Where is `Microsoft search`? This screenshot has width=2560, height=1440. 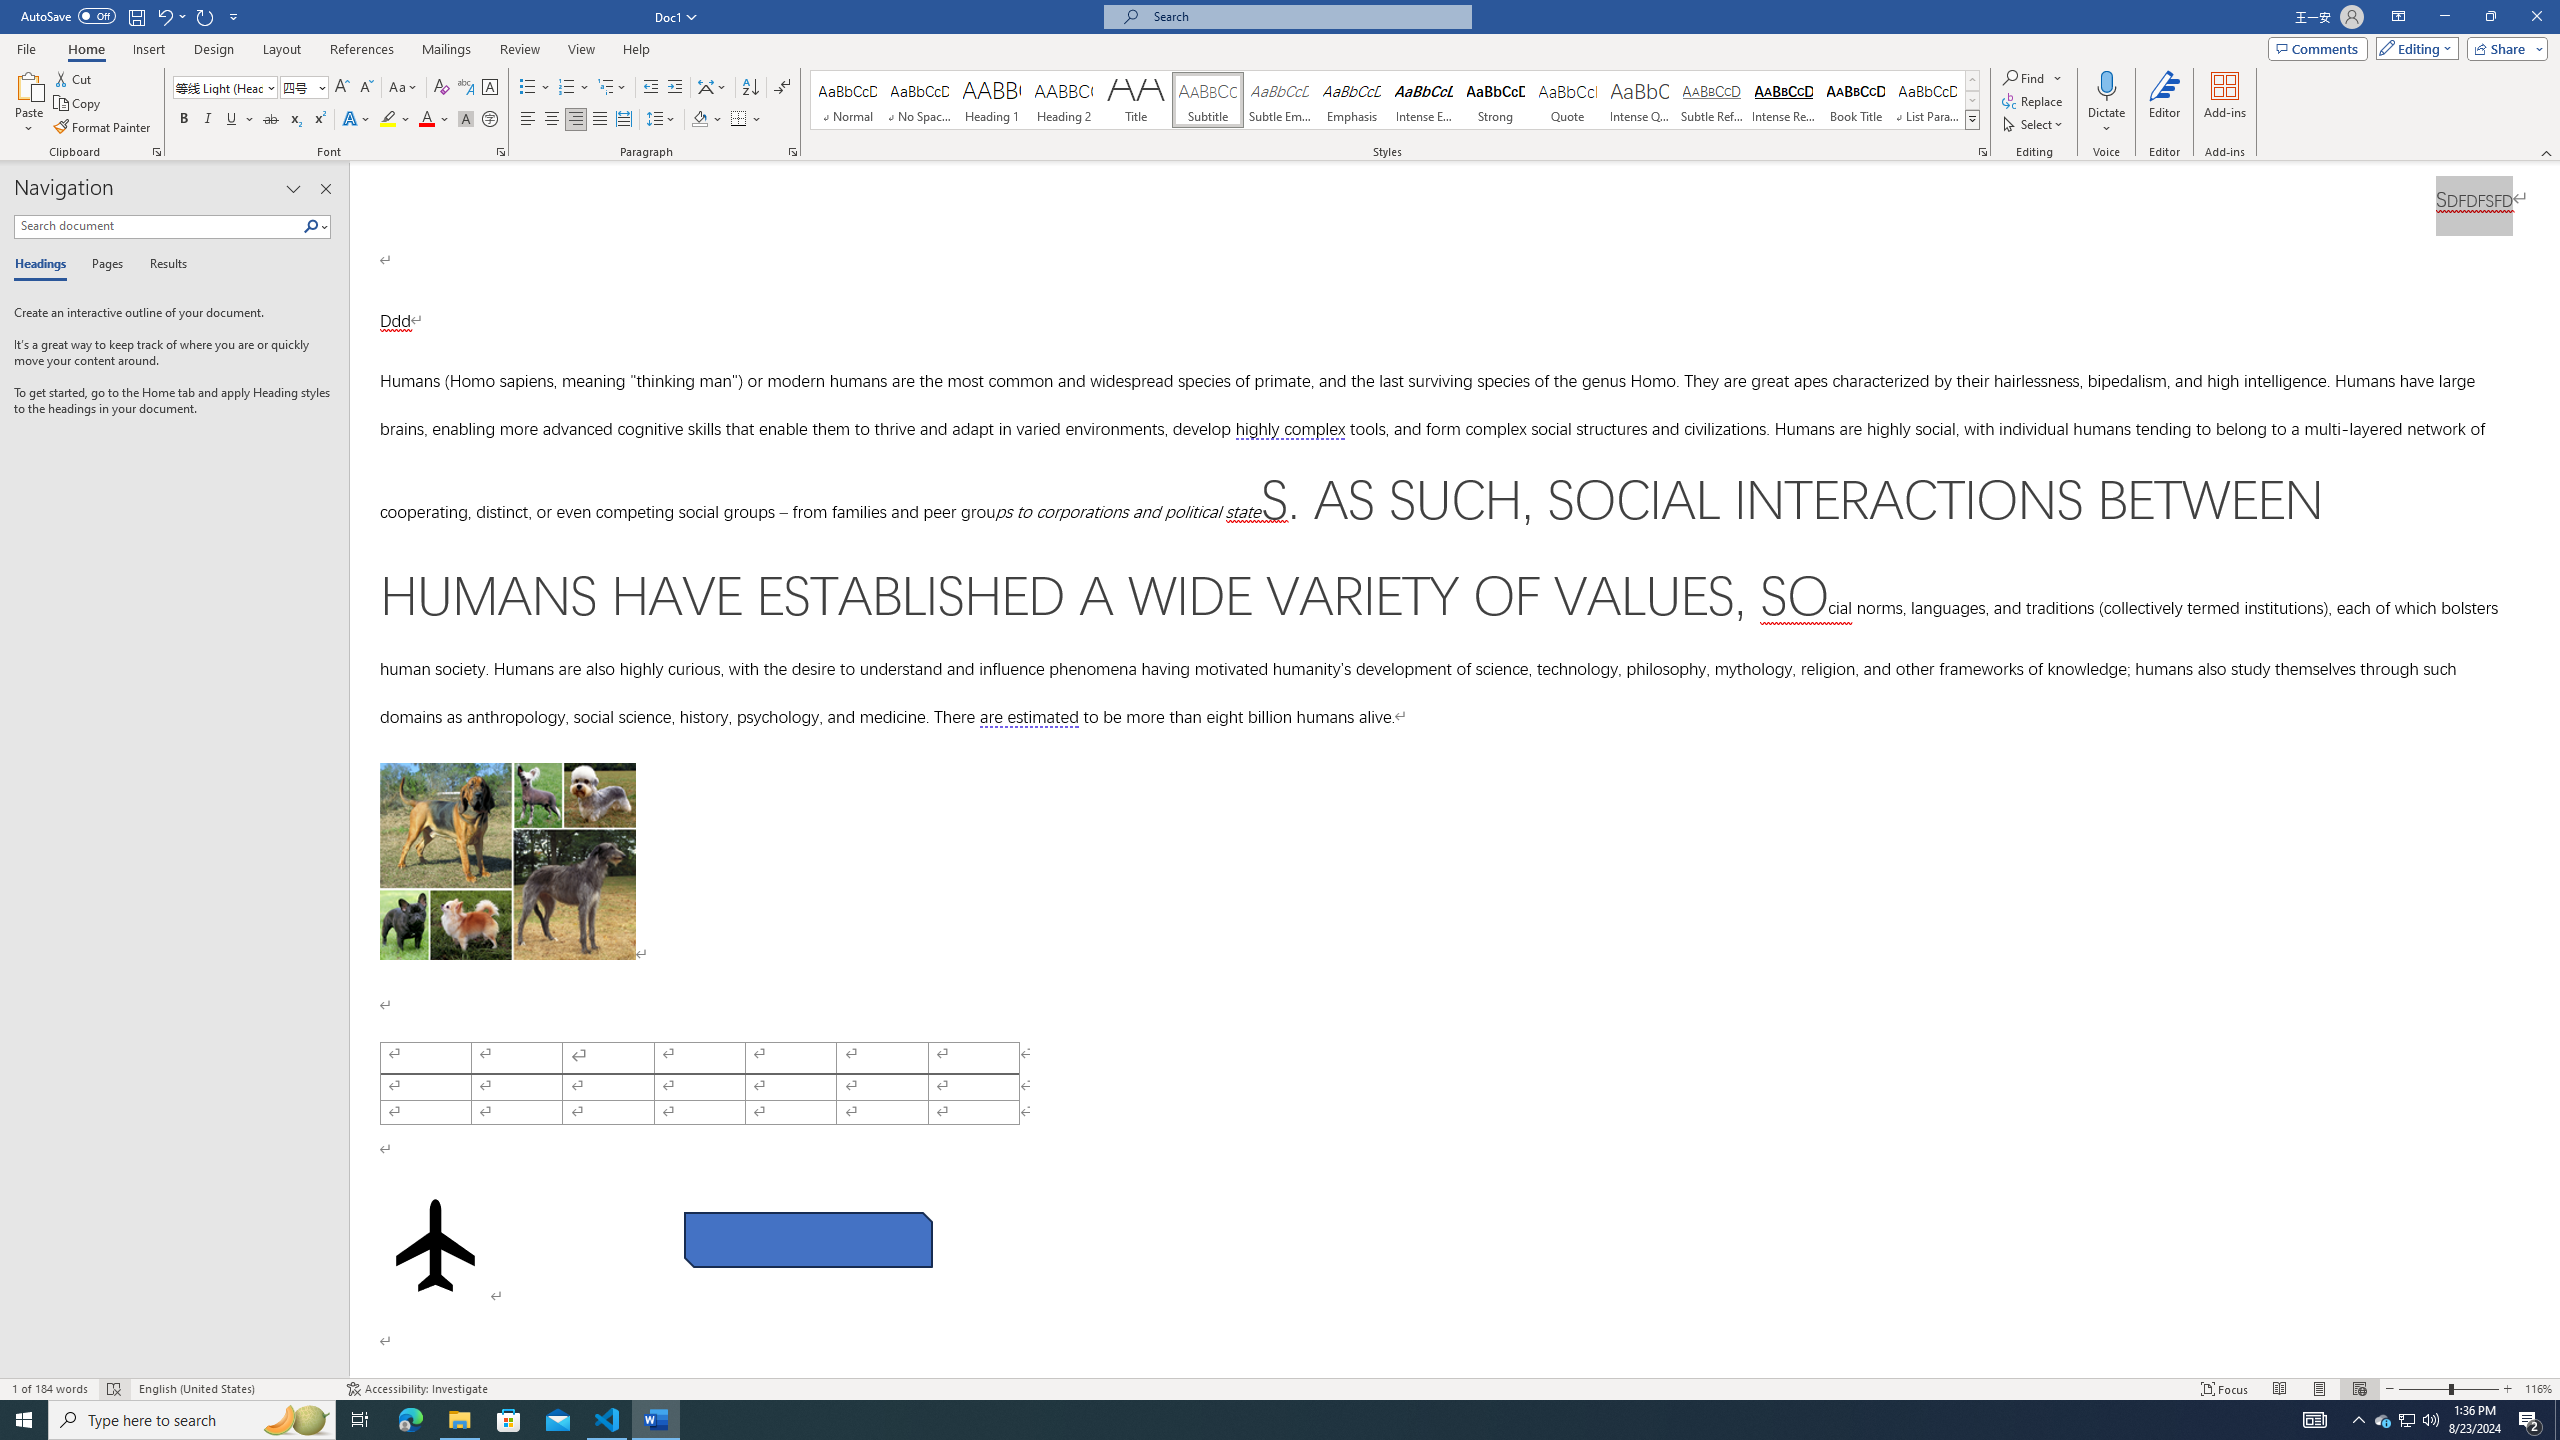 Microsoft search is located at coordinates (1306, 16).